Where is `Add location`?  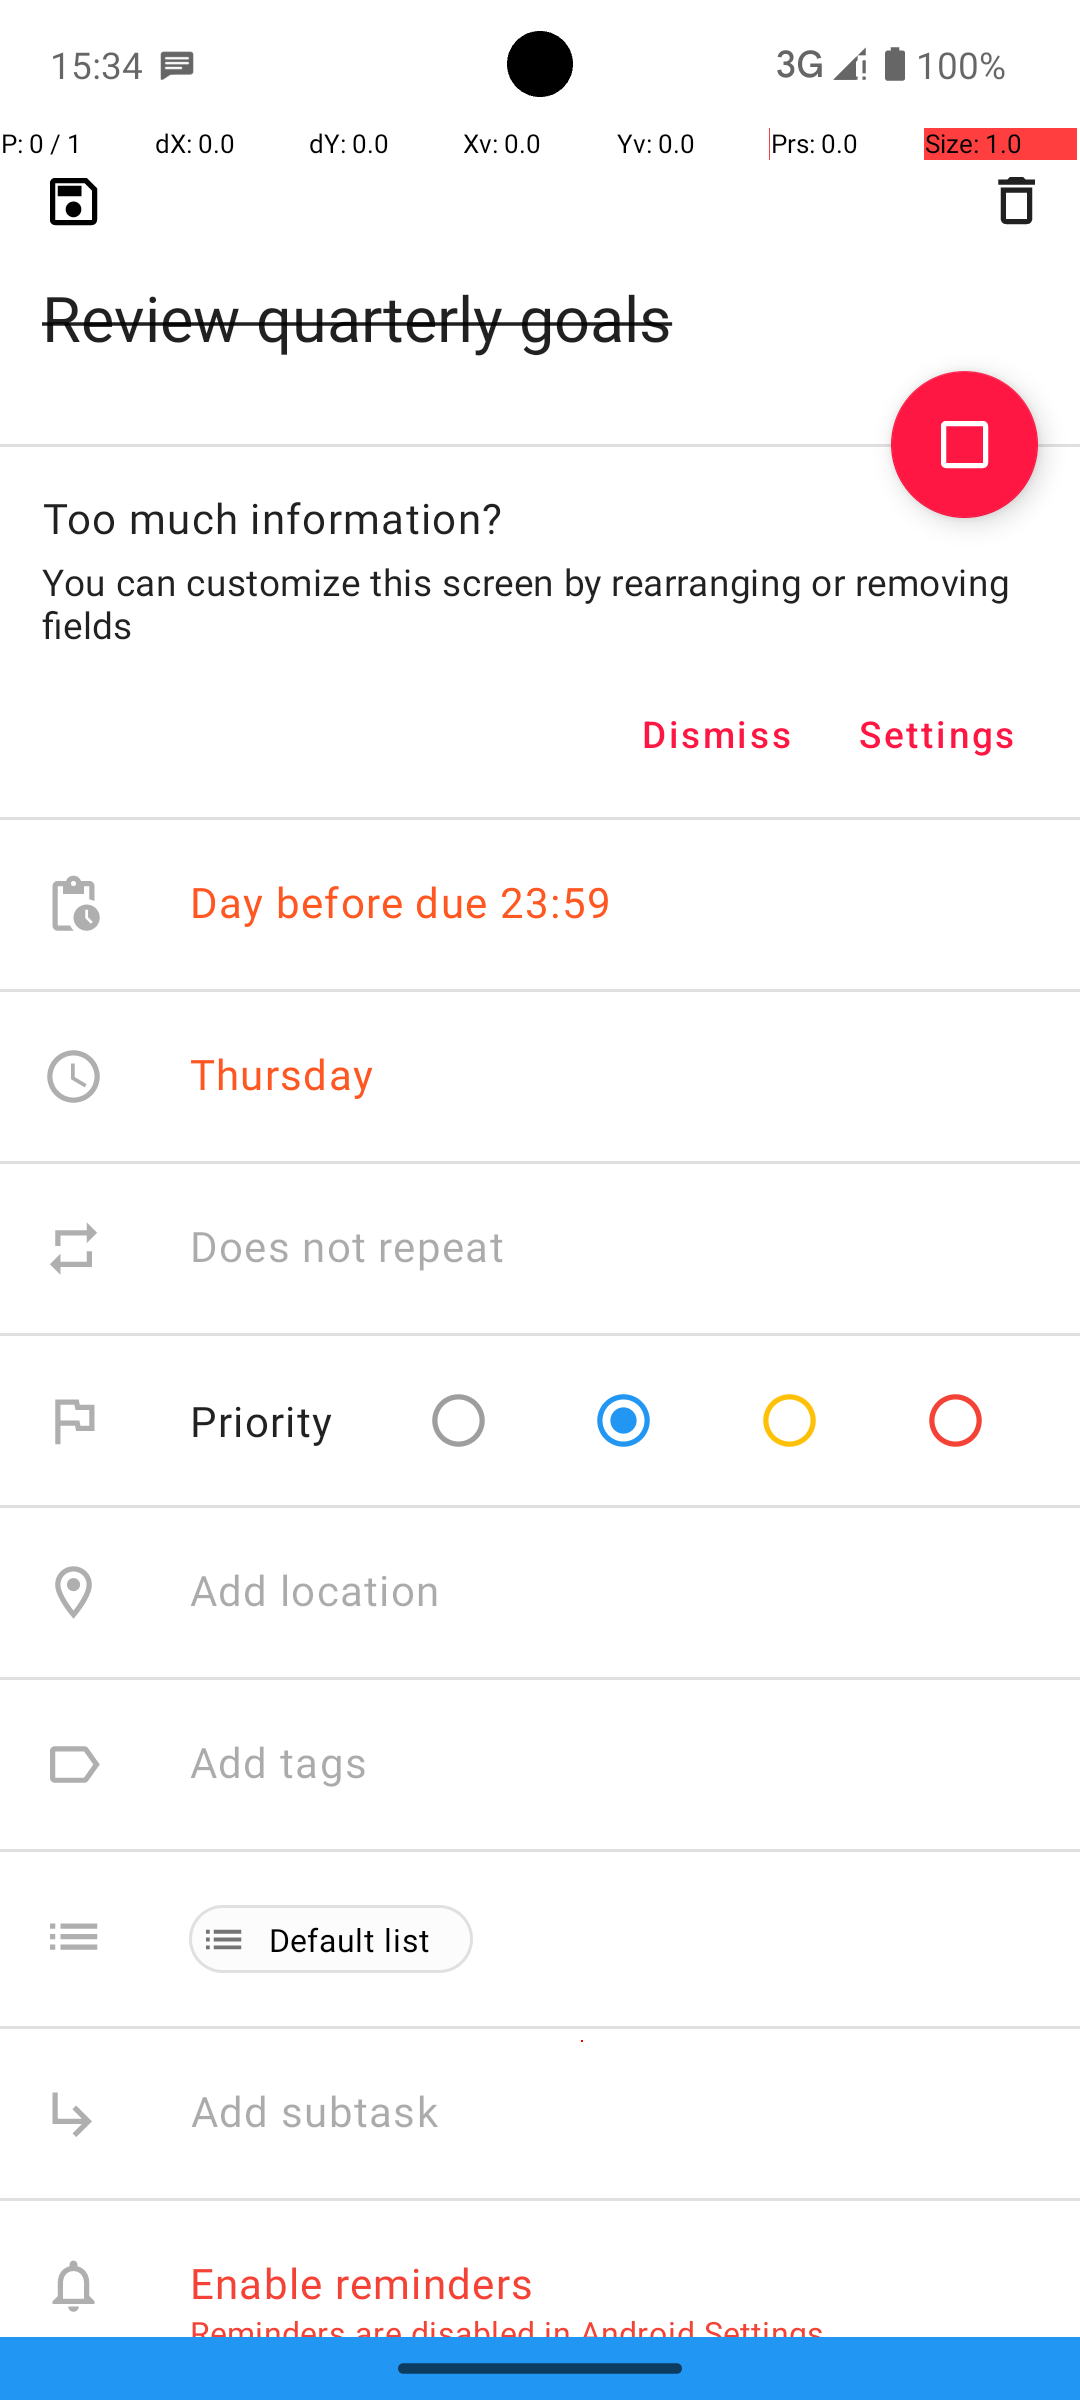 Add location is located at coordinates (315, 1592).